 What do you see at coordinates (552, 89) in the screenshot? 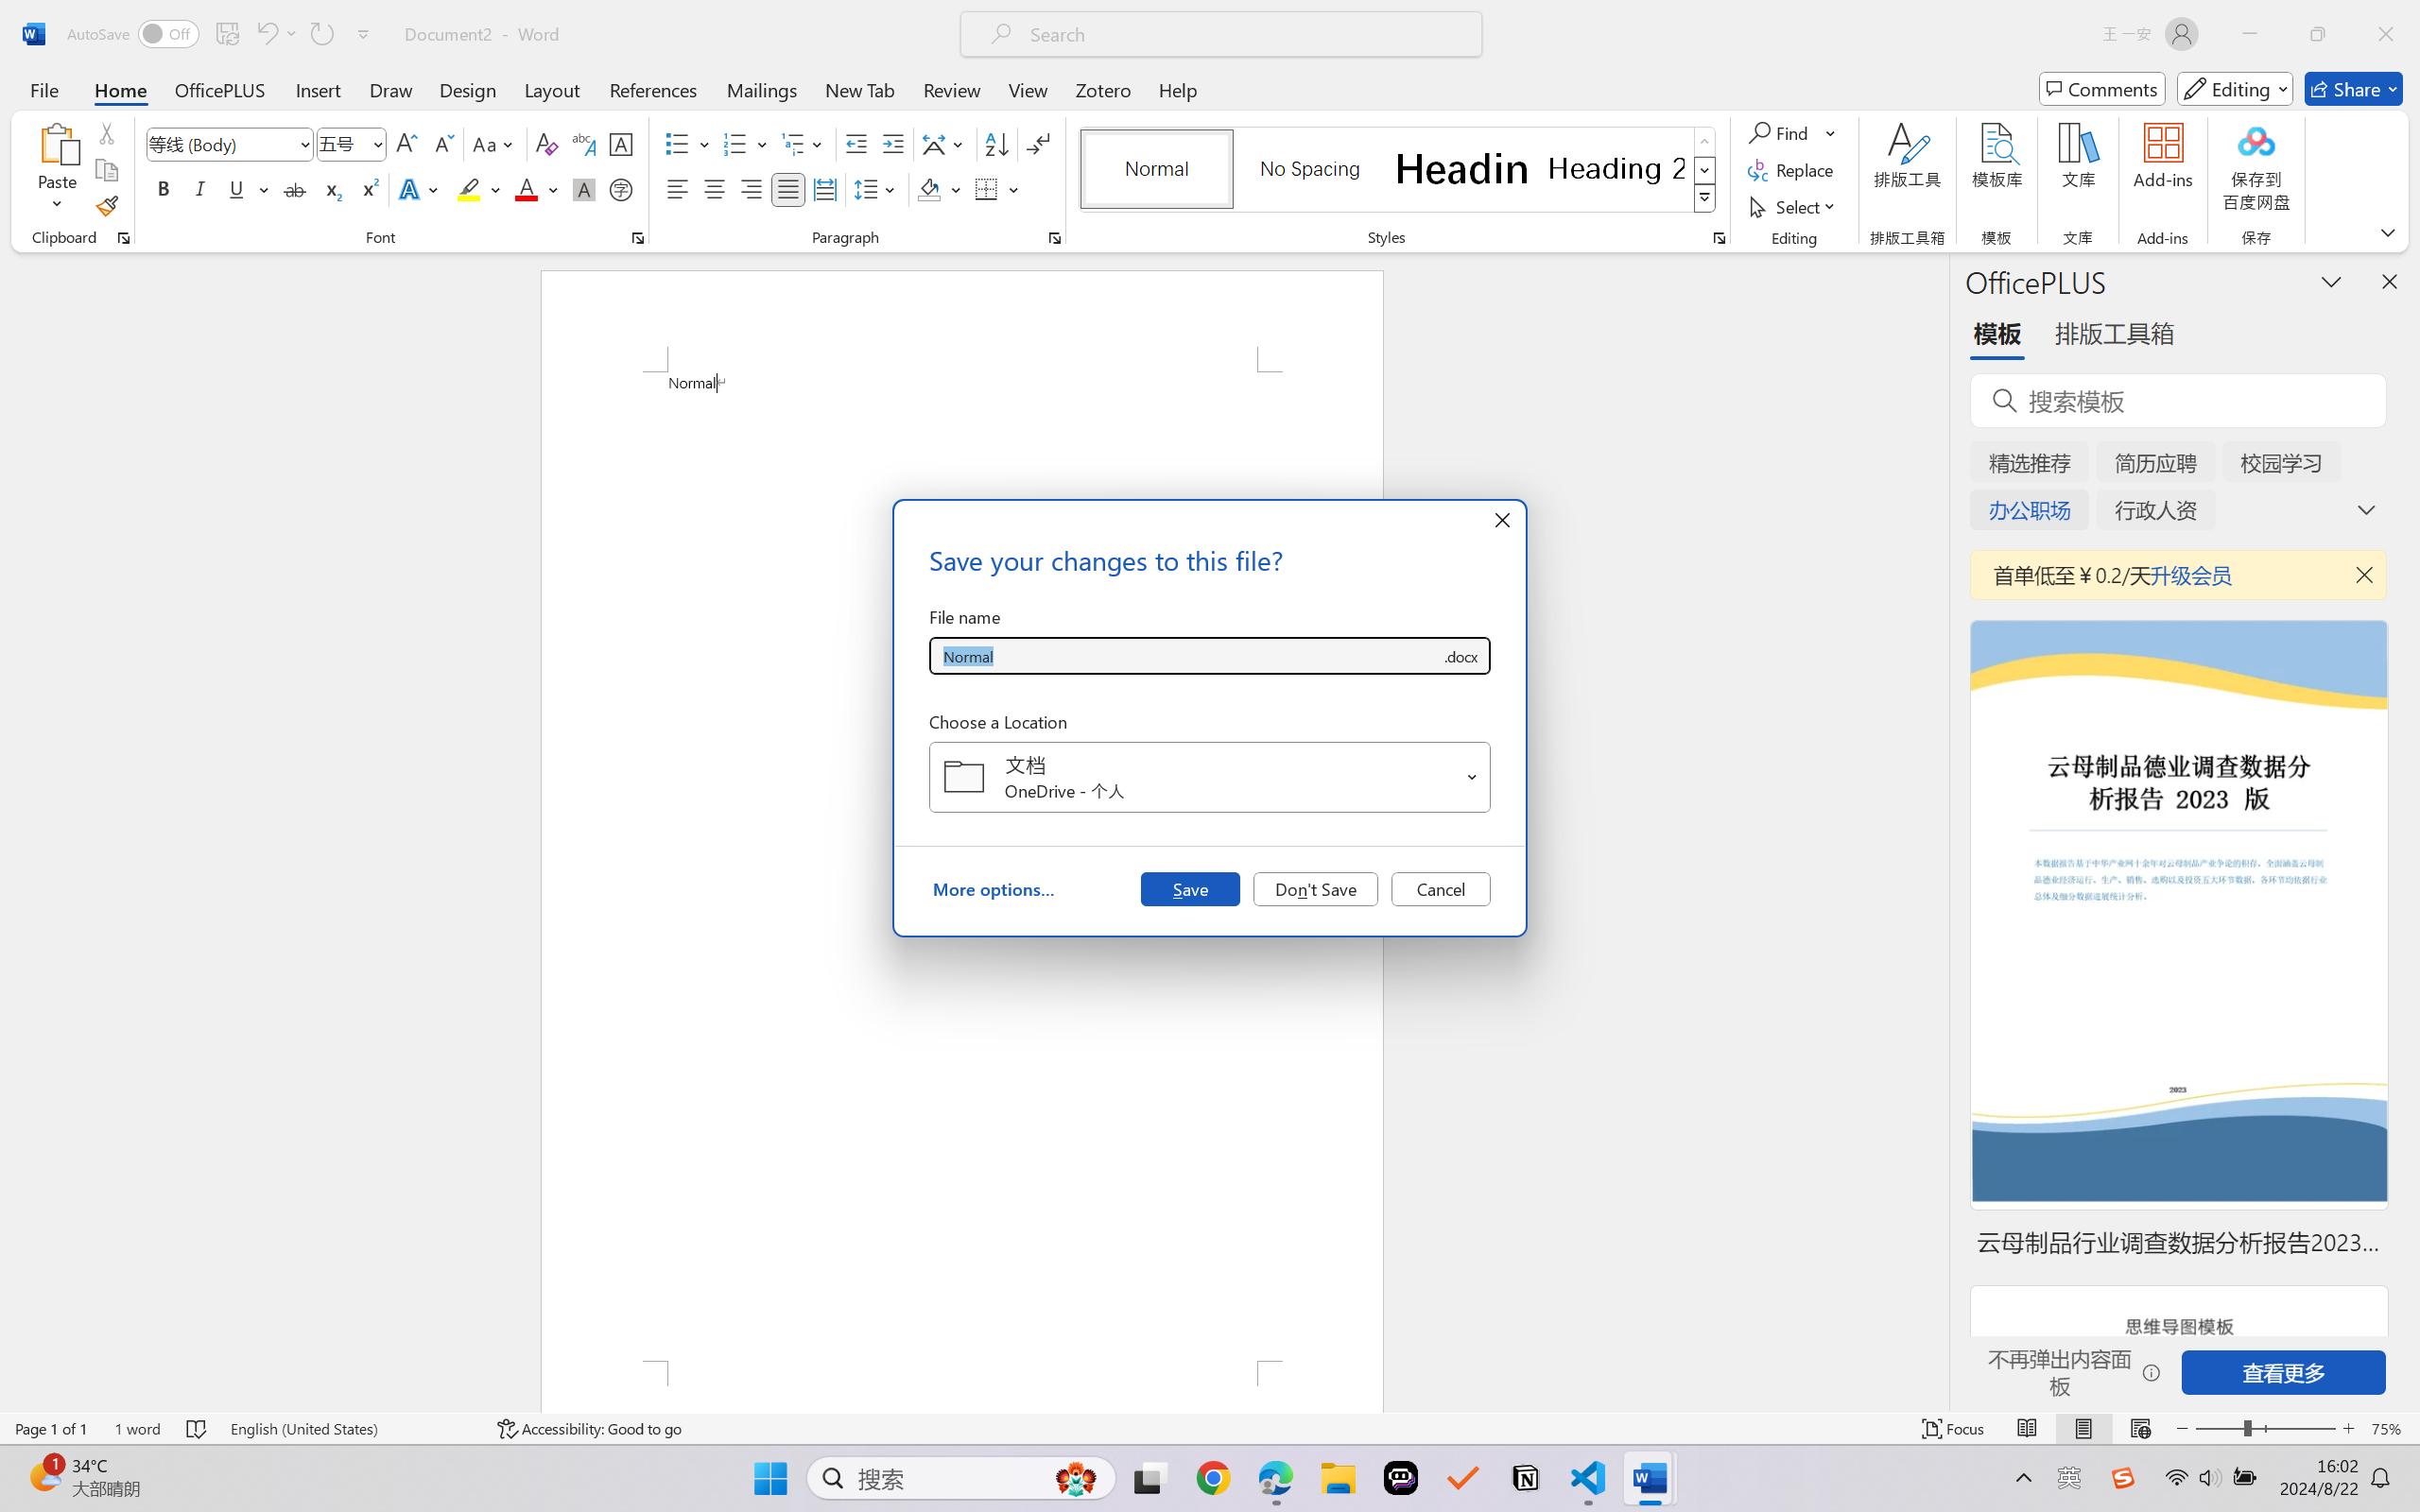
I see `Layout` at bounding box center [552, 89].